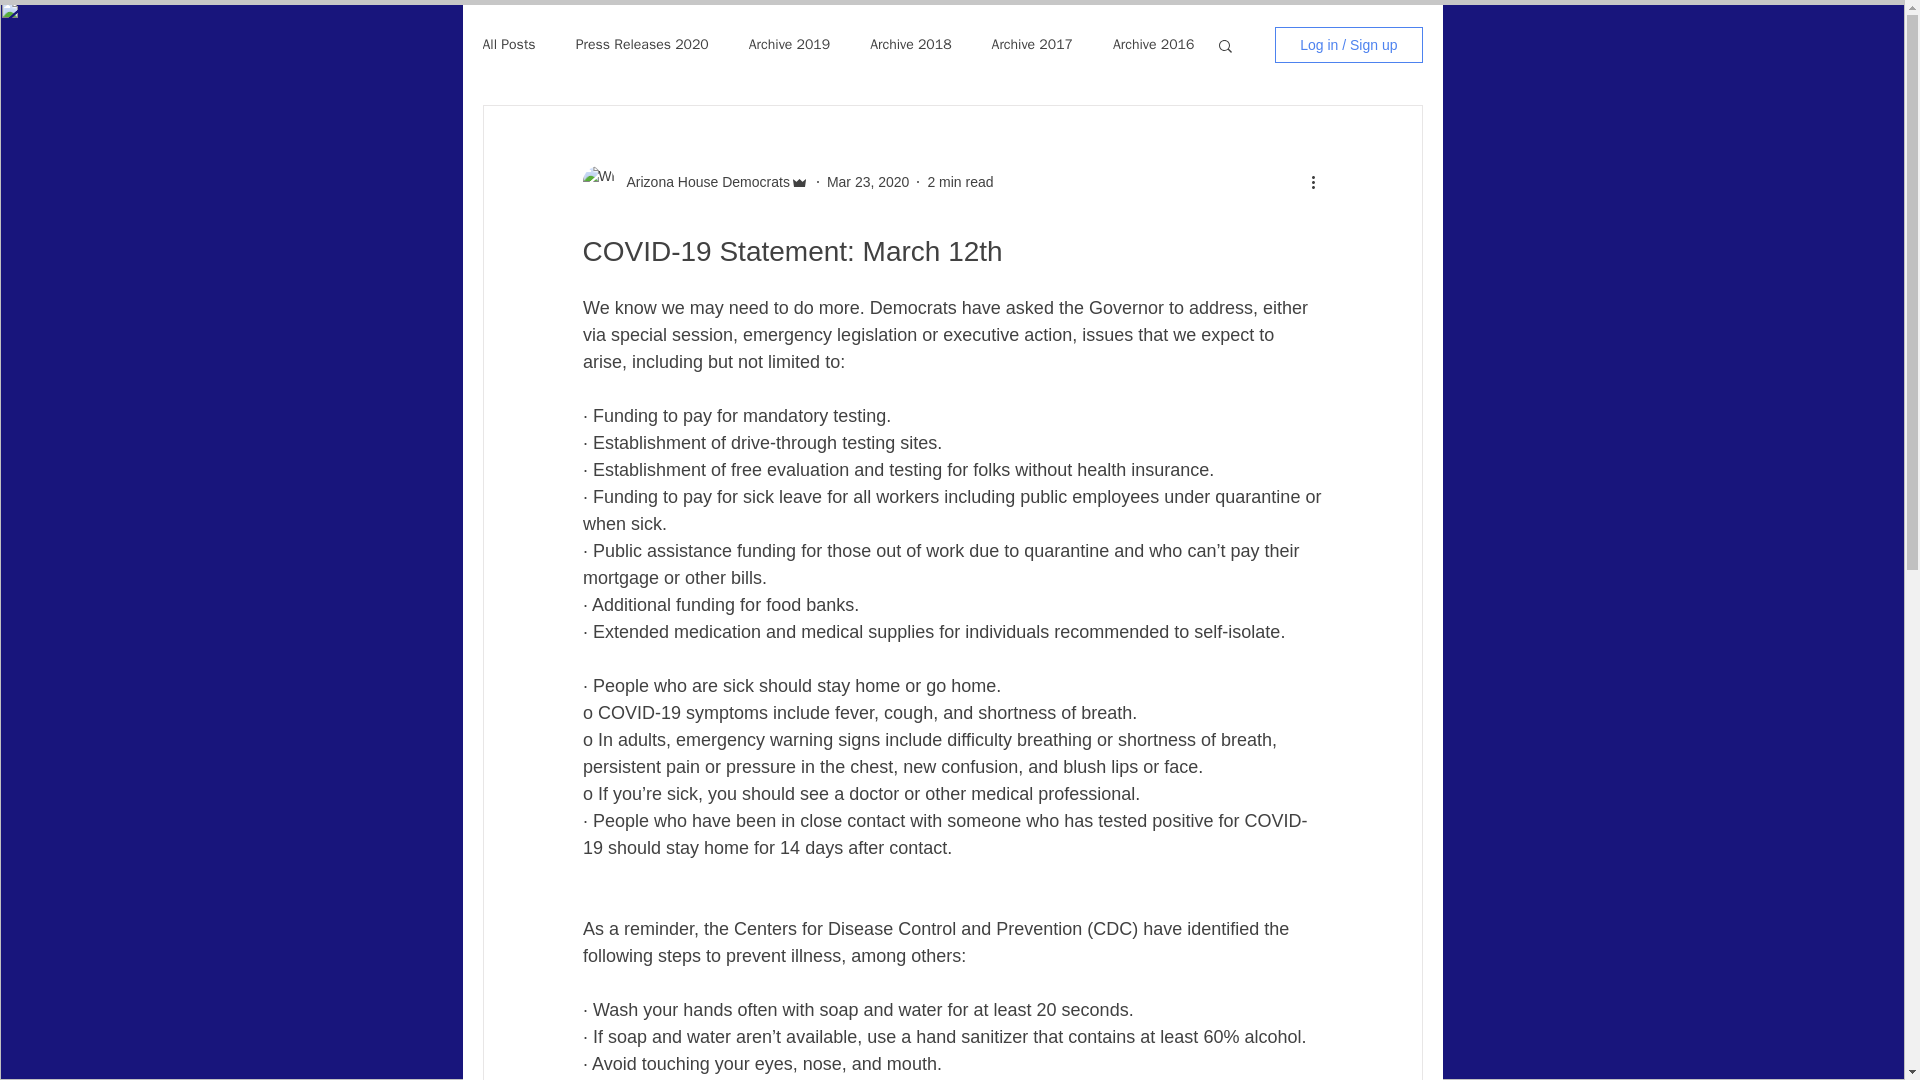 This screenshot has height=1080, width=1920. Describe the element at coordinates (960, 182) in the screenshot. I see `2 min read` at that location.